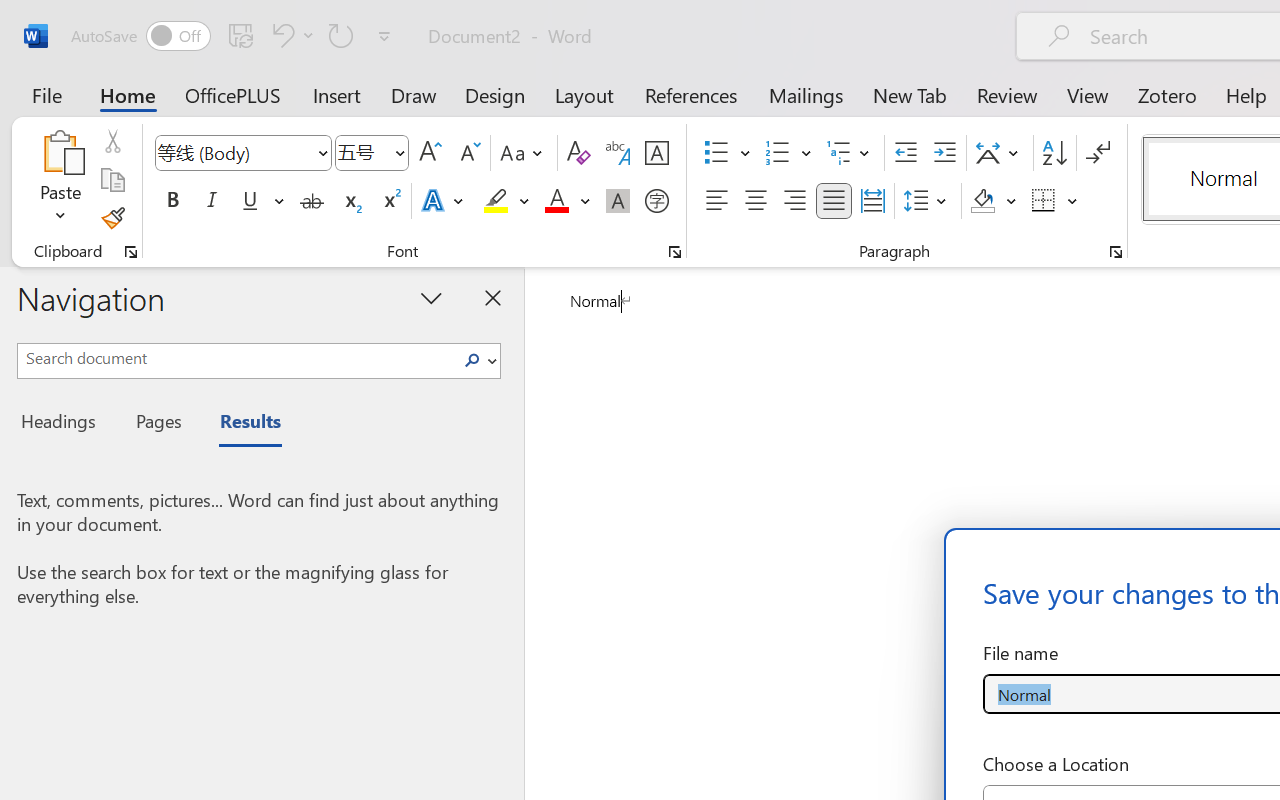  I want to click on Layout, so click(584, 94).